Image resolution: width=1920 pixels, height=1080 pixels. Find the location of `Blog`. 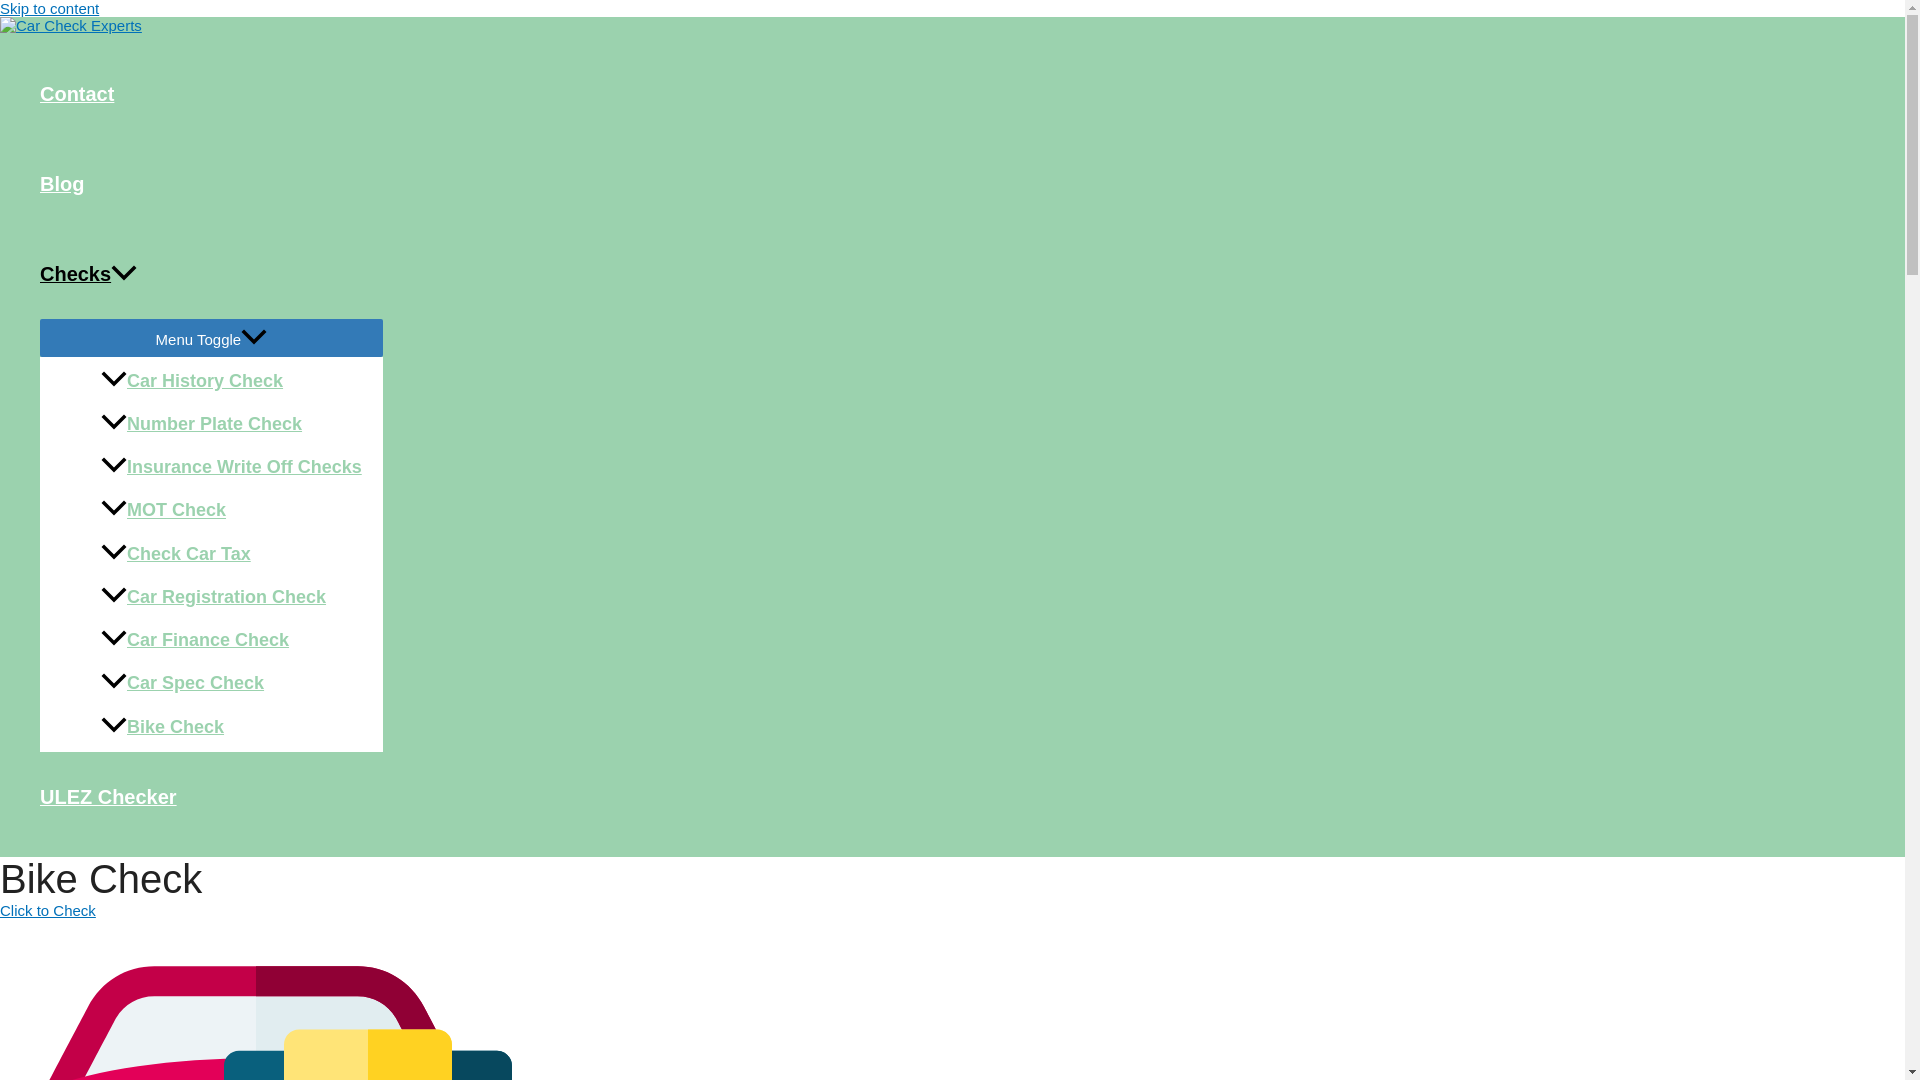

Blog is located at coordinates (211, 184).